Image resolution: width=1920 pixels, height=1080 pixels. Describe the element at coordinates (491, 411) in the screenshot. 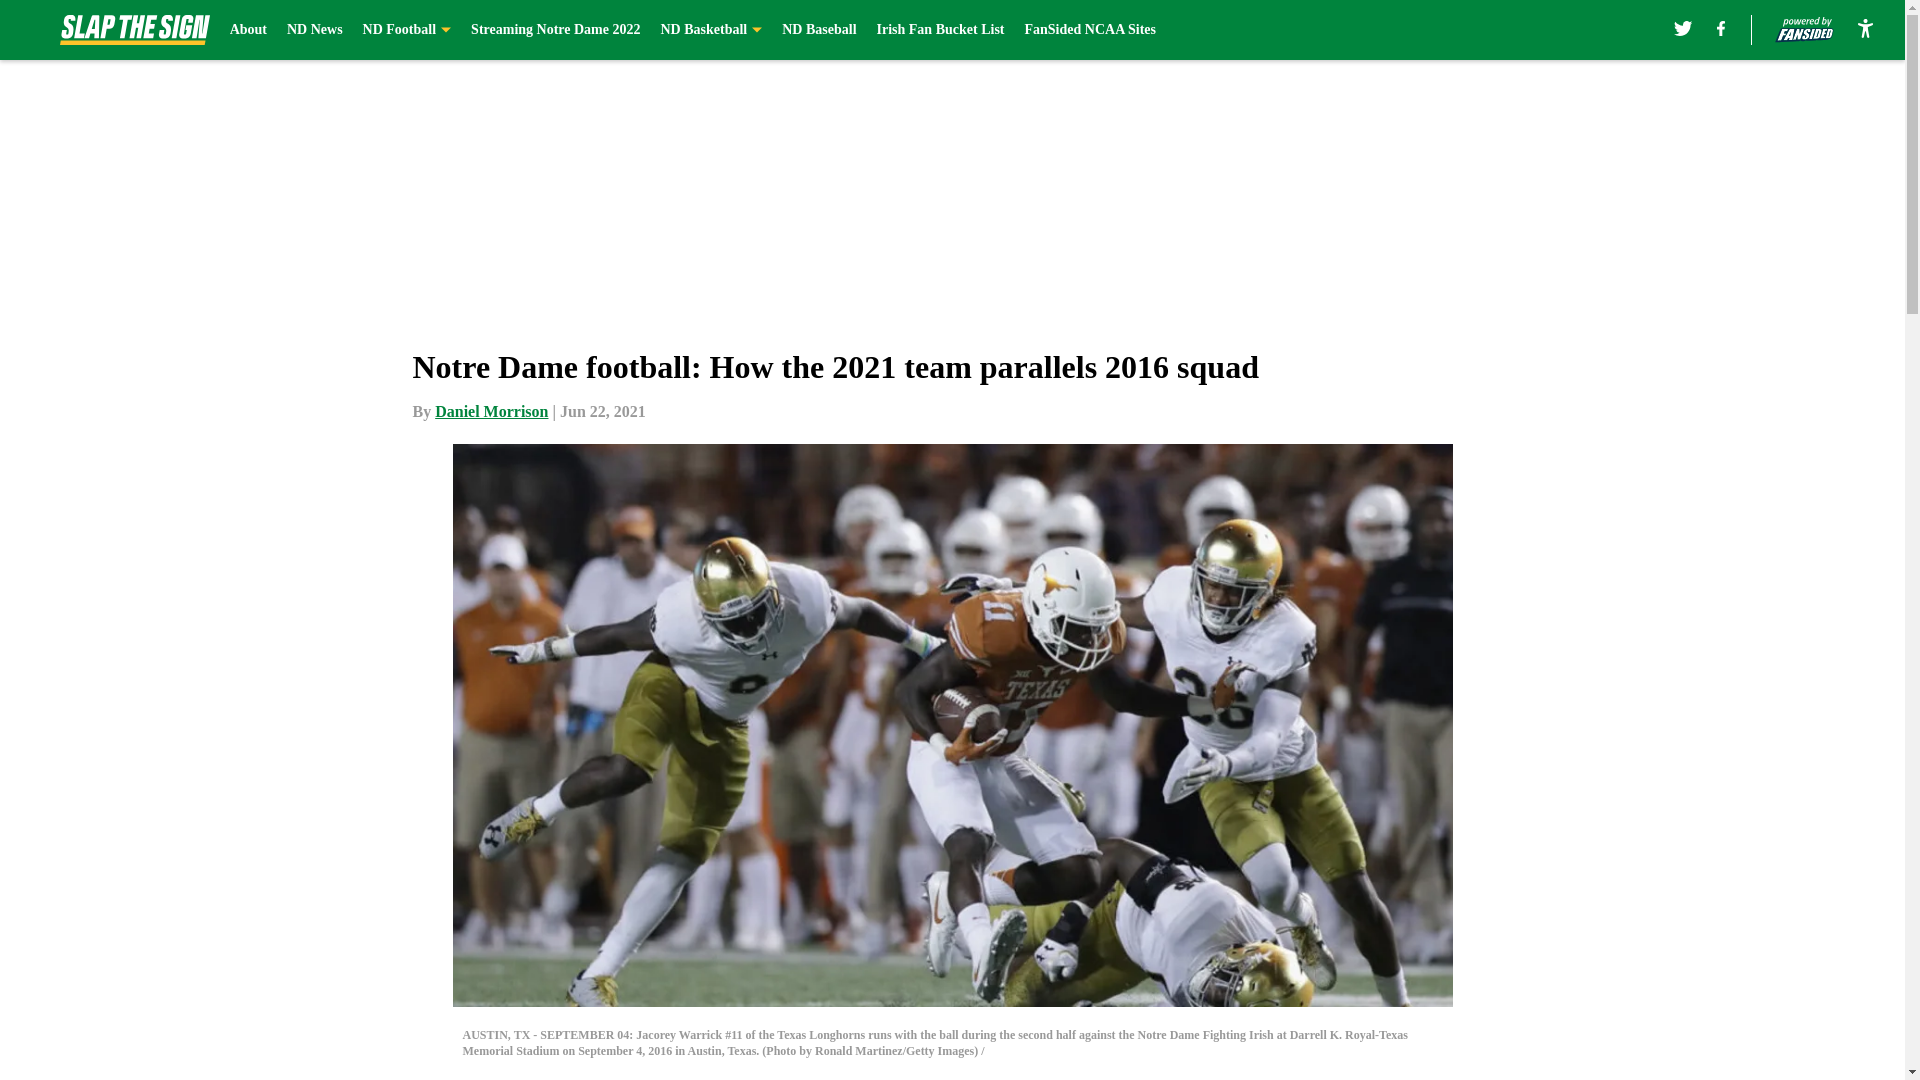

I see `Daniel Morrison` at that location.